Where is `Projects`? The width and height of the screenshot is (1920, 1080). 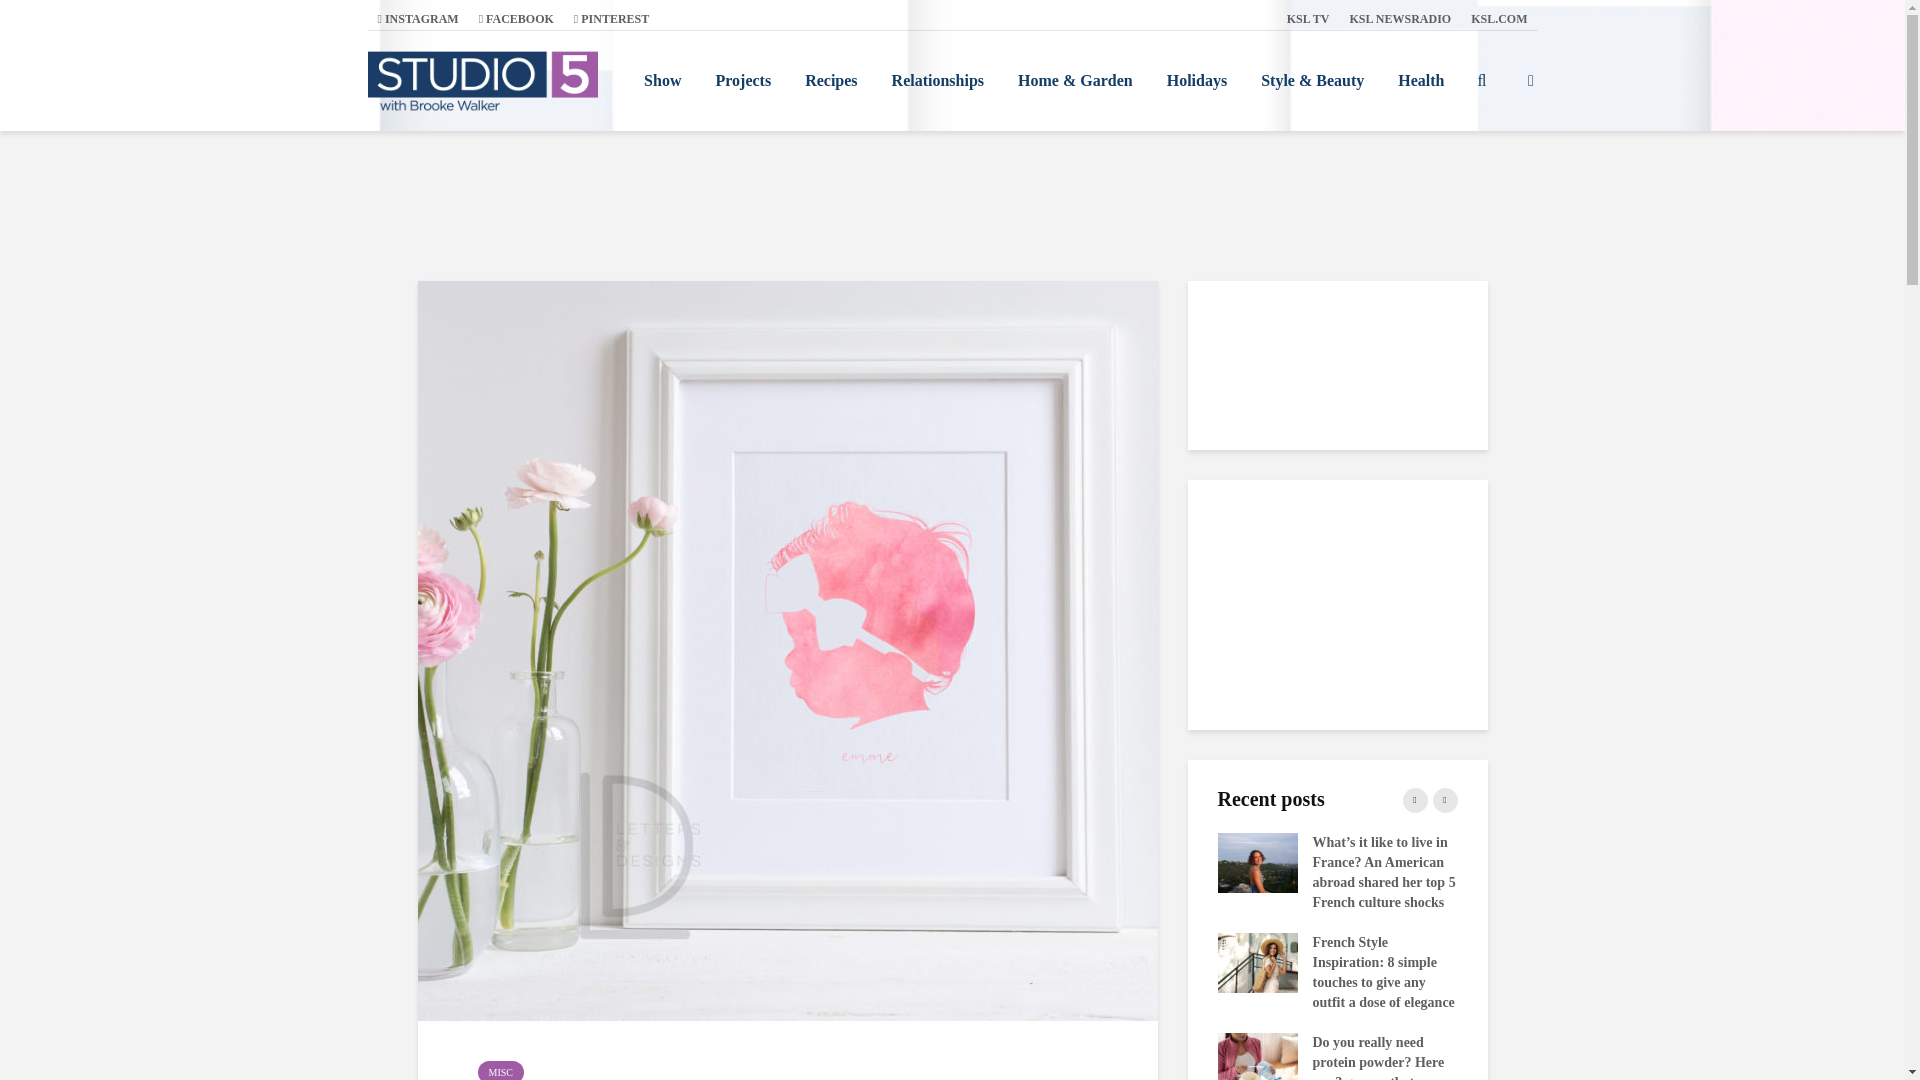 Projects is located at coordinates (742, 80).